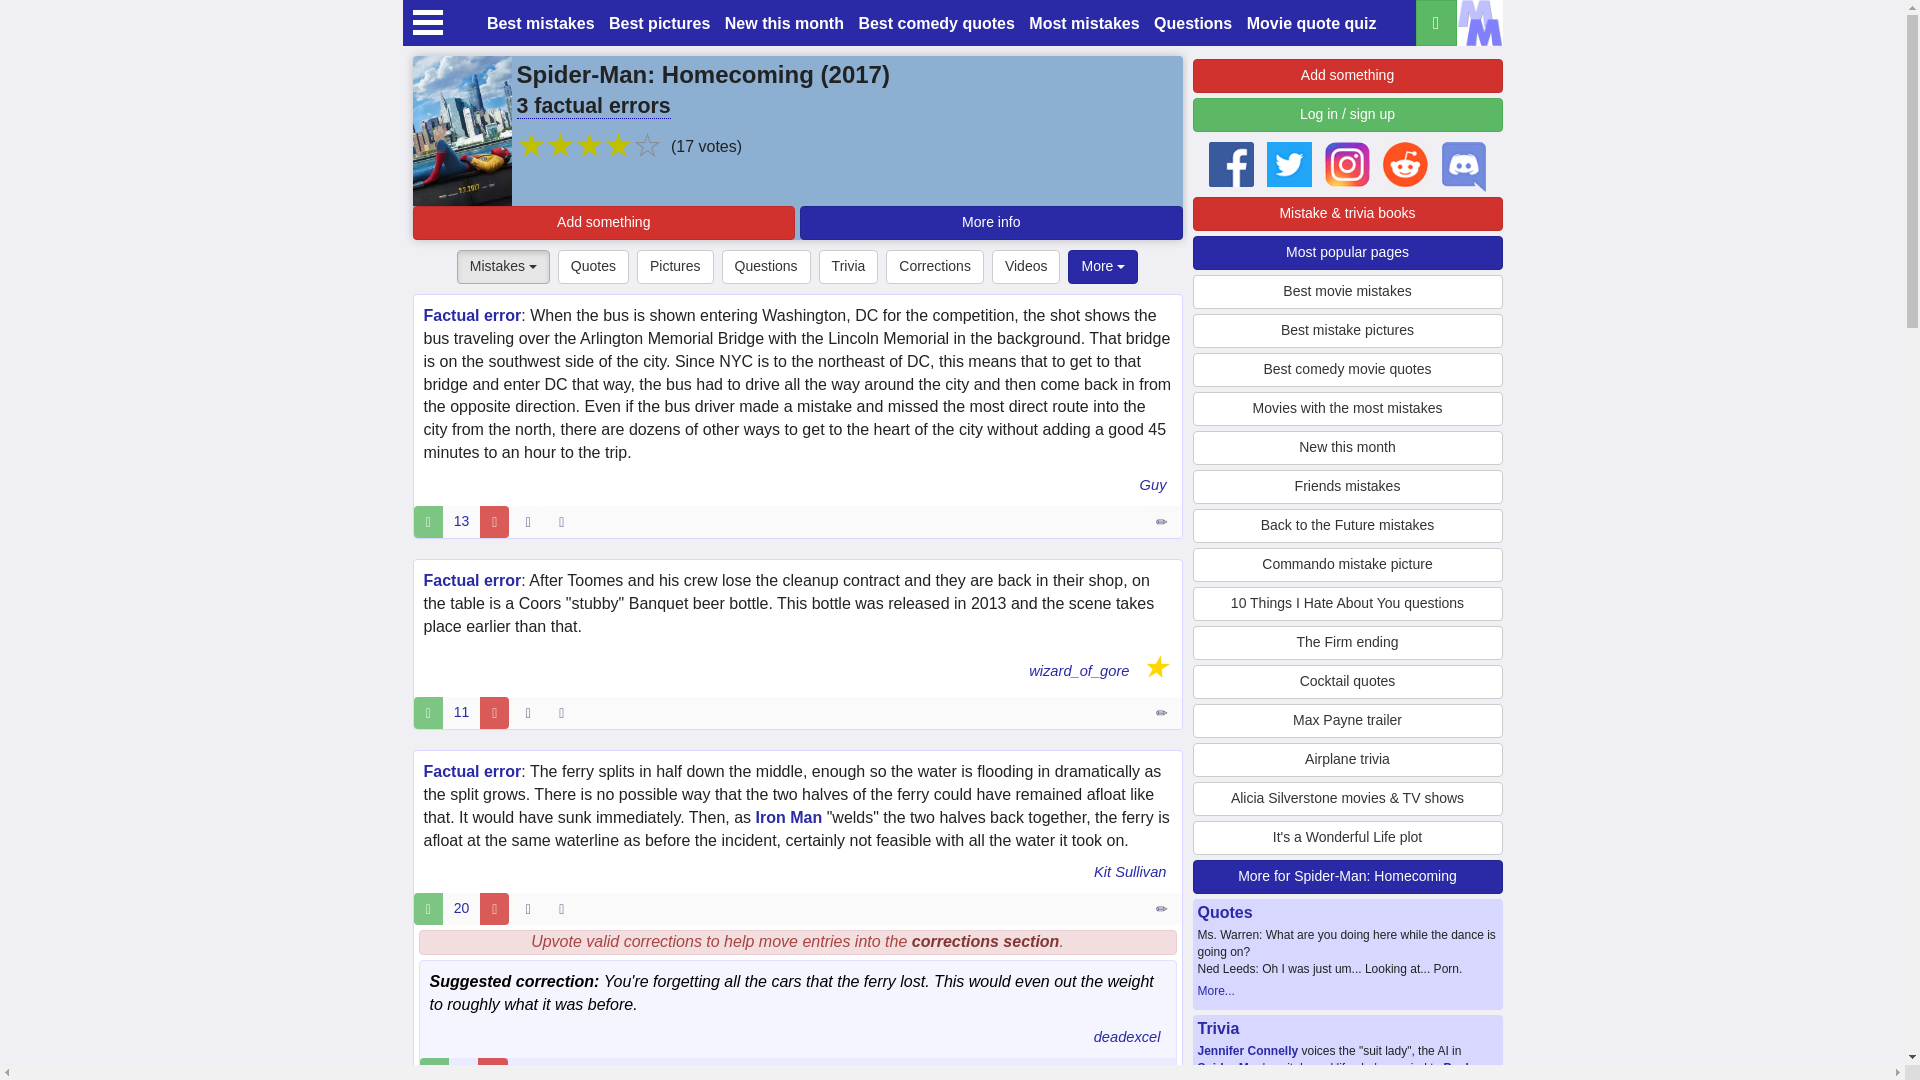  What do you see at coordinates (1163, 522) in the screenshot?
I see `Entry 234881` at bounding box center [1163, 522].